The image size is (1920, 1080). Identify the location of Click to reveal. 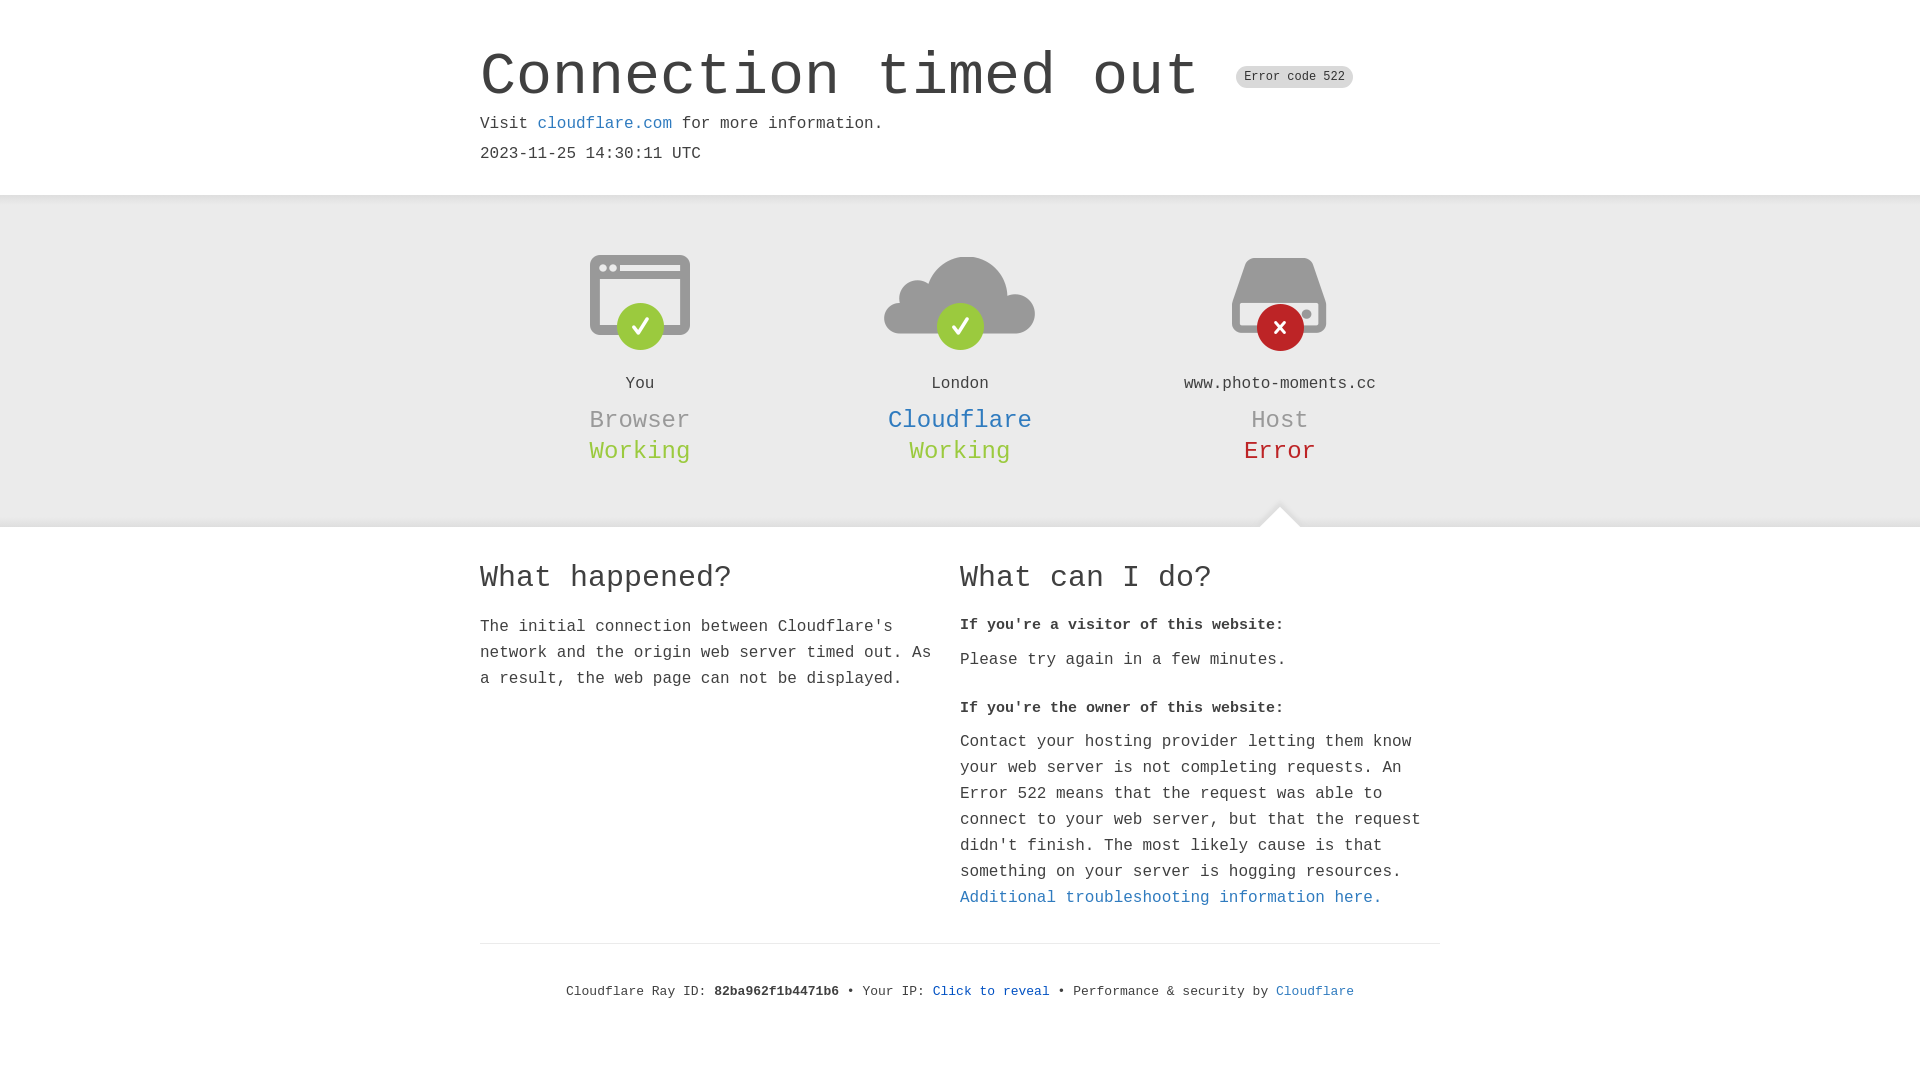
(992, 992).